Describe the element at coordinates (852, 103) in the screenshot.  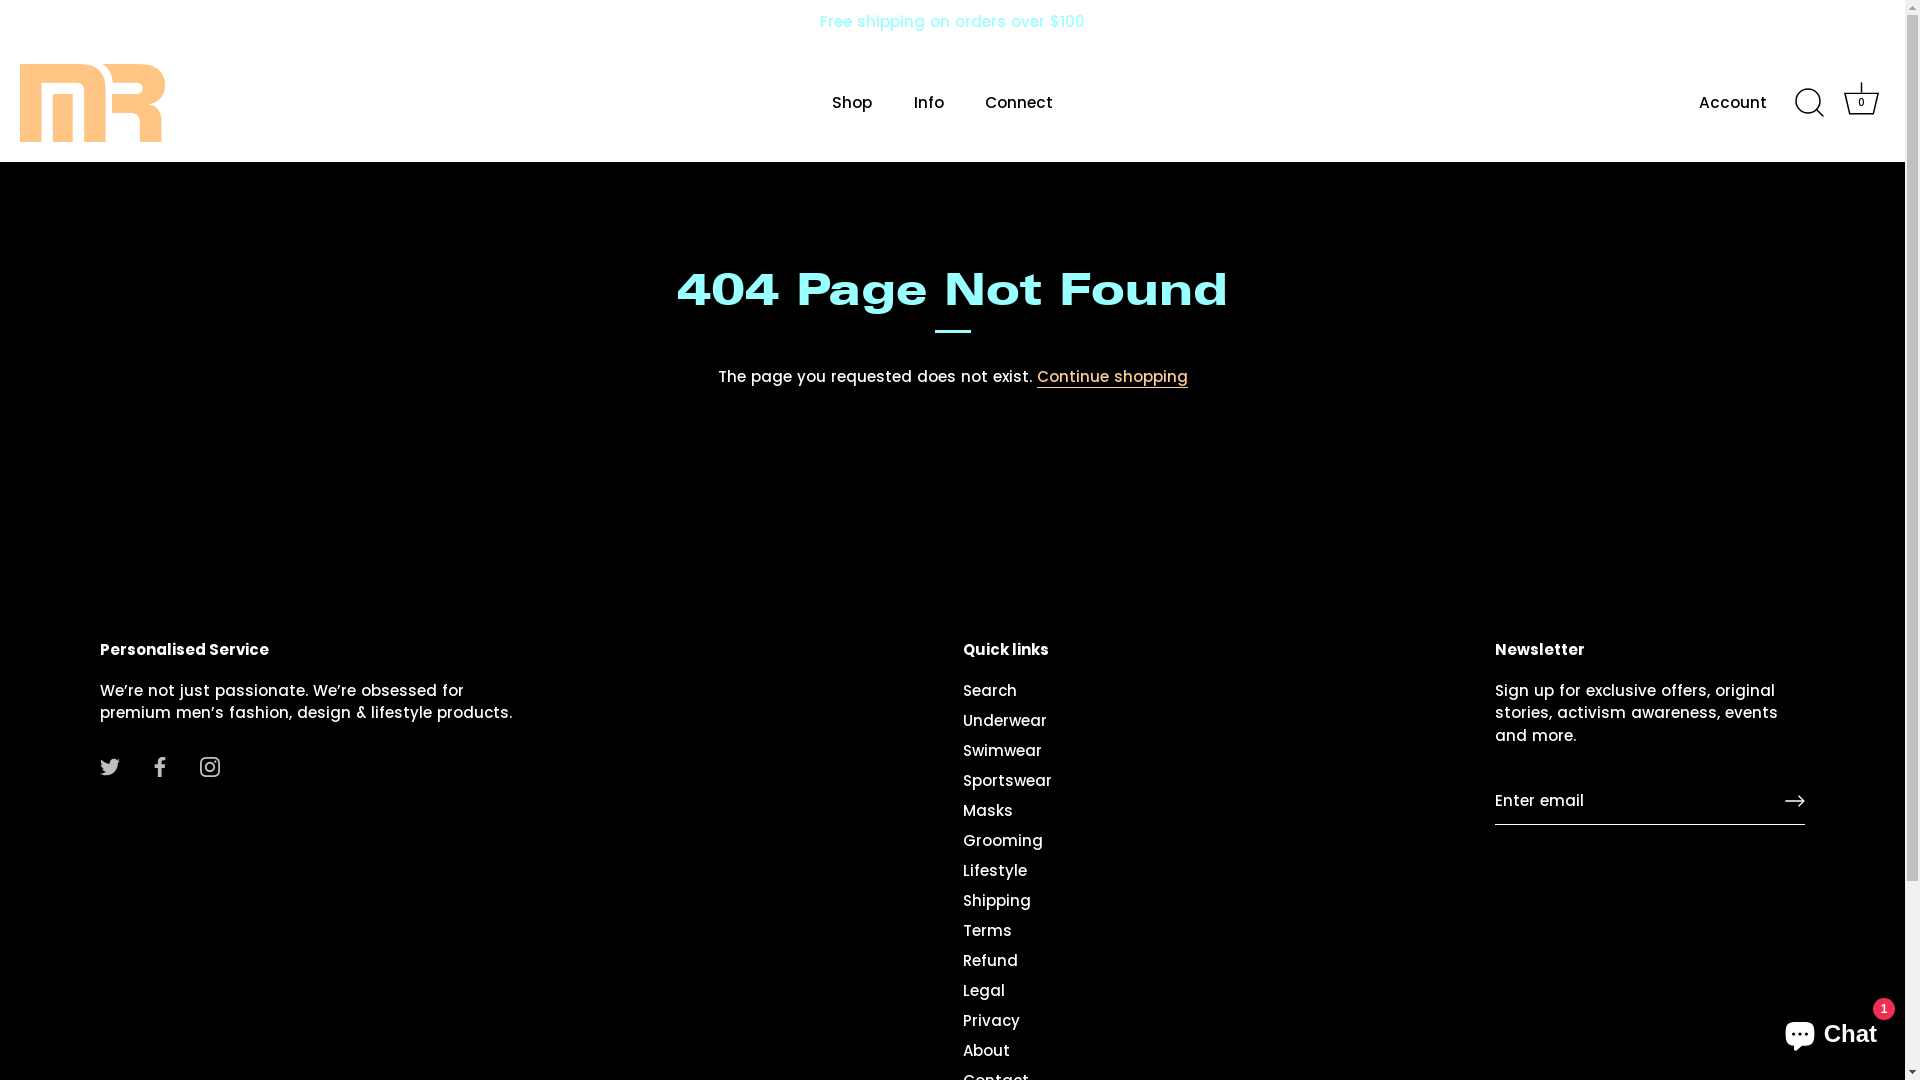
I see `Shop` at that location.